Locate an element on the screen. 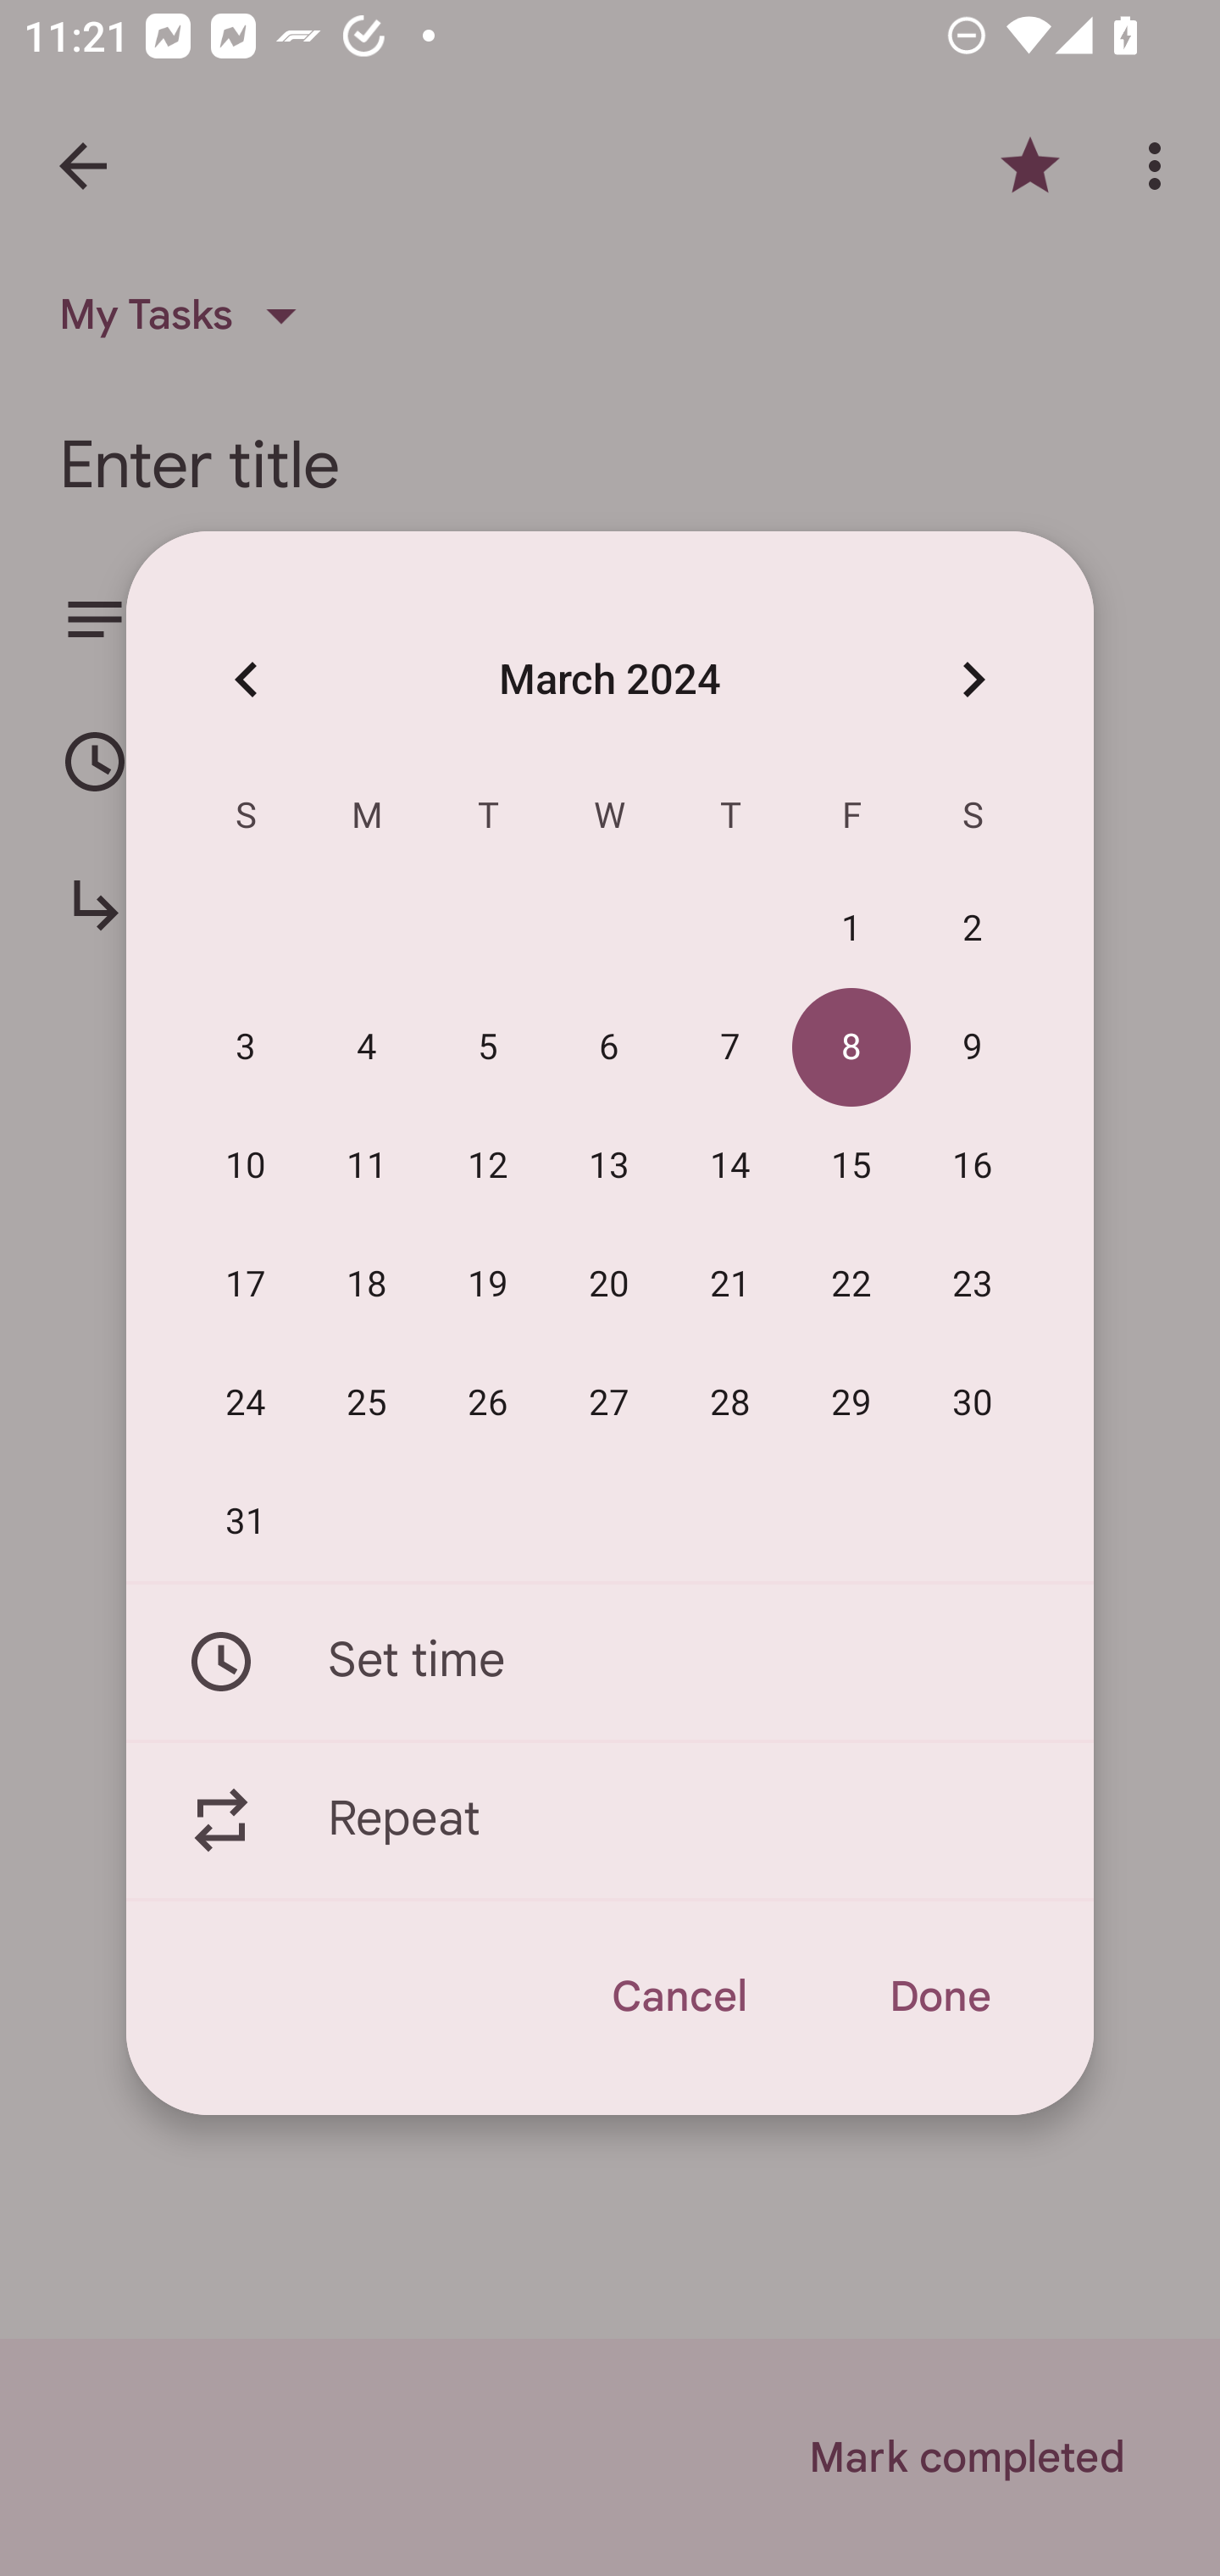  Done is located at coordinates (939, 1996).